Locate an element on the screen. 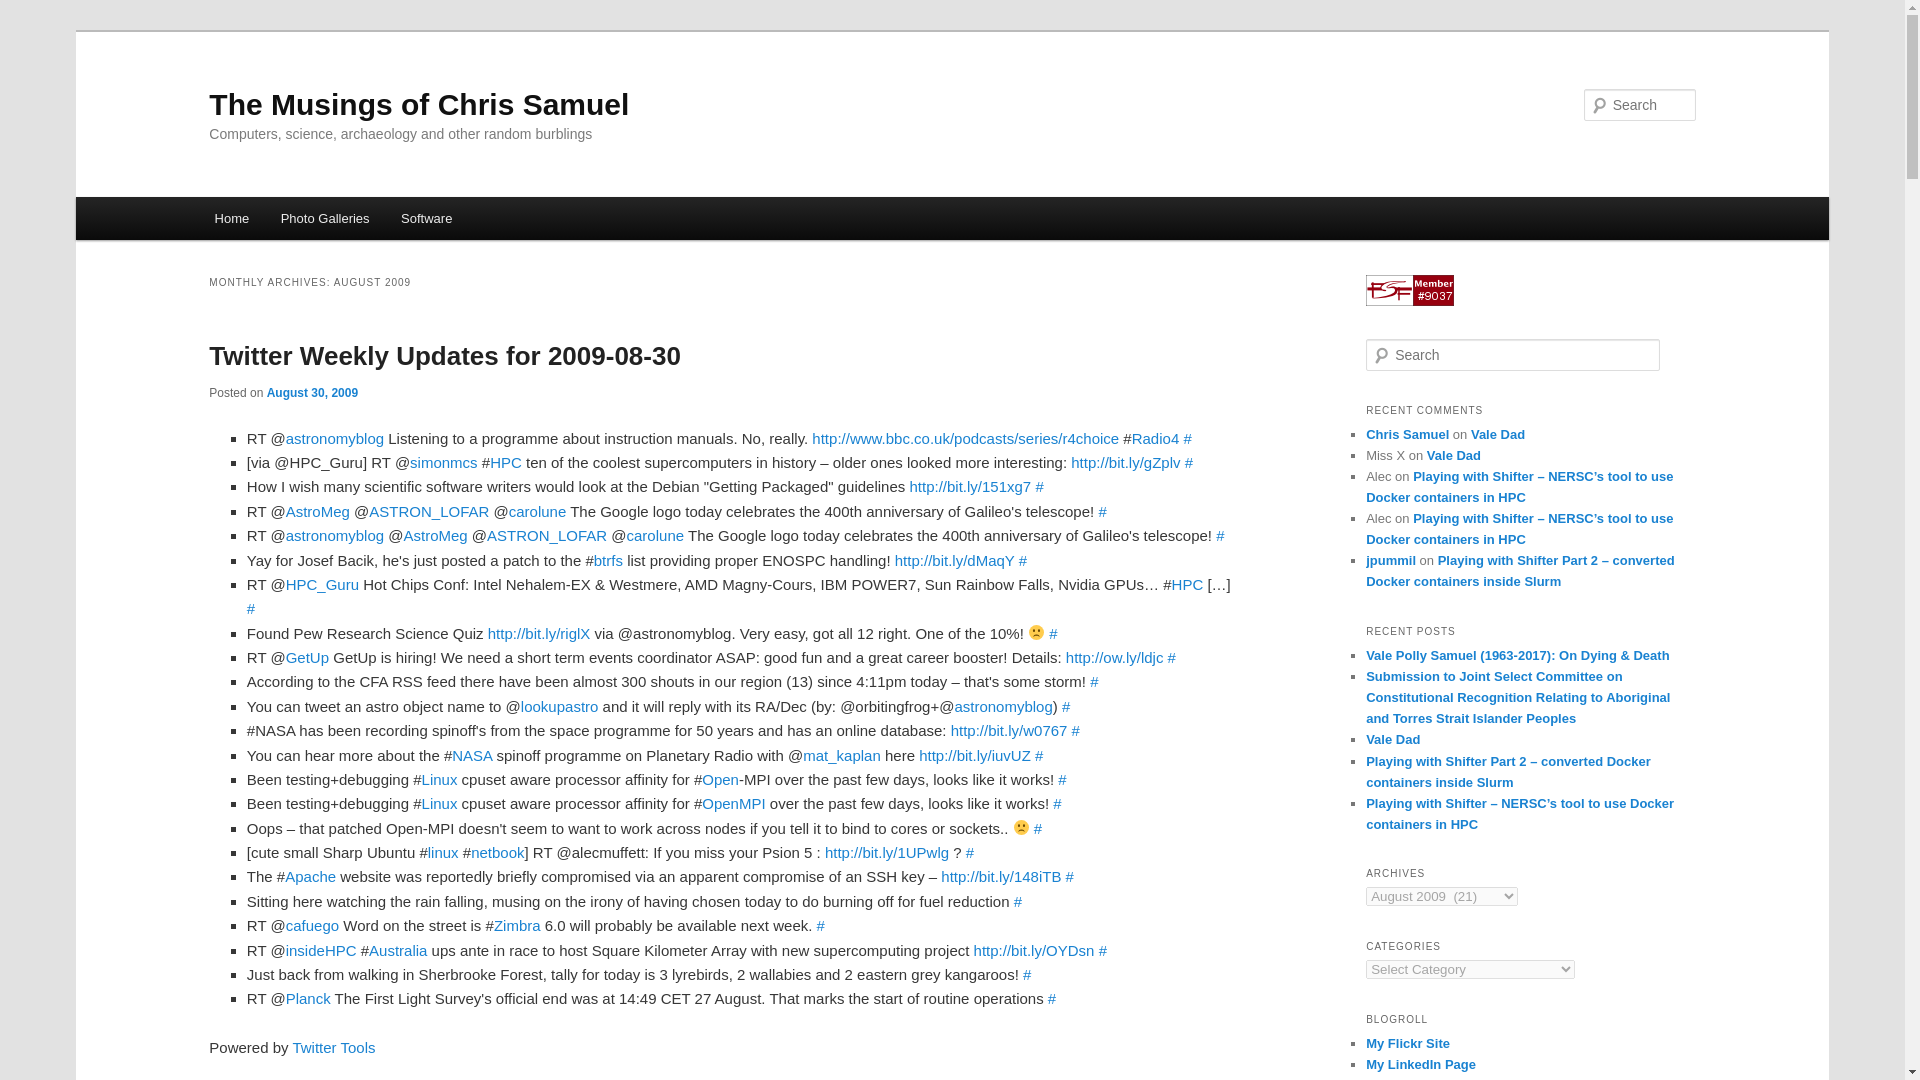 This screenshot has height=1080, width=1920. carolune is located at coordinates (537, 511).